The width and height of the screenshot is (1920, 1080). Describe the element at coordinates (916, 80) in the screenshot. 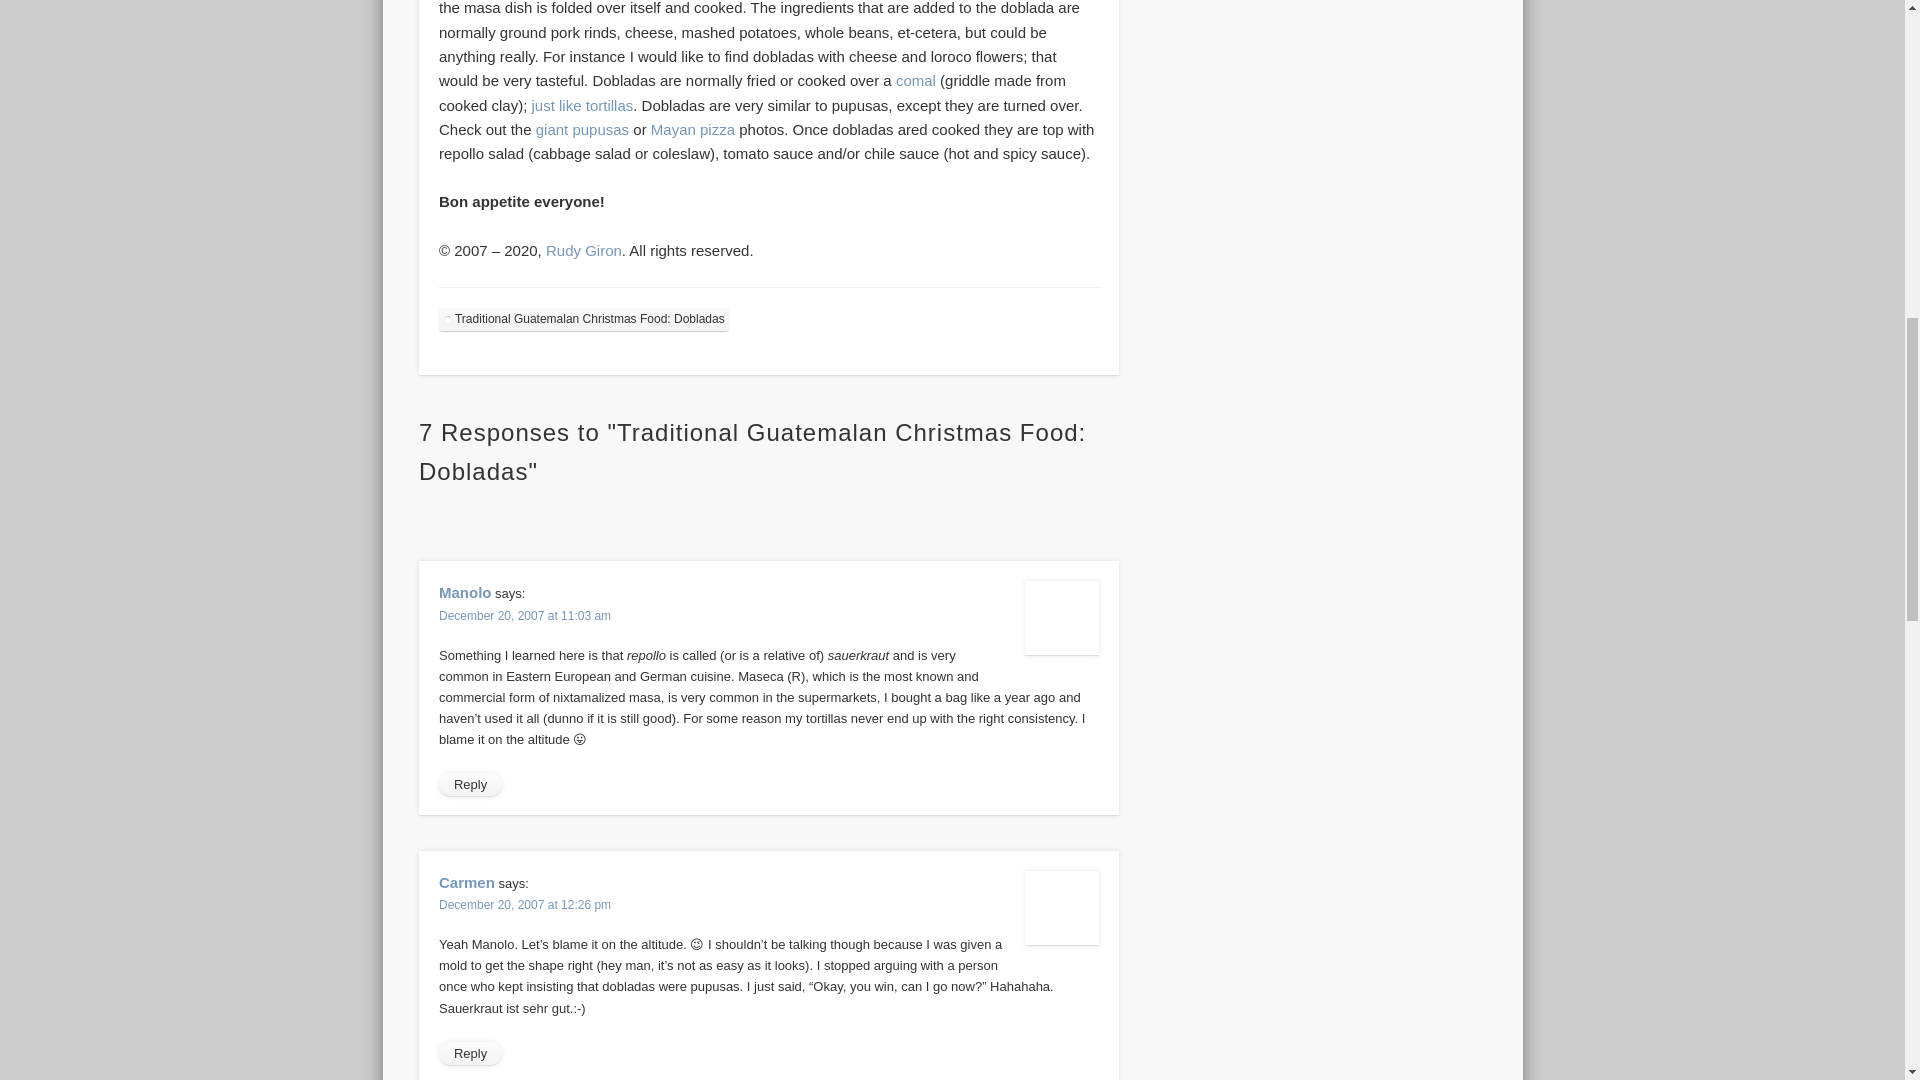

I see `comal` at that location.